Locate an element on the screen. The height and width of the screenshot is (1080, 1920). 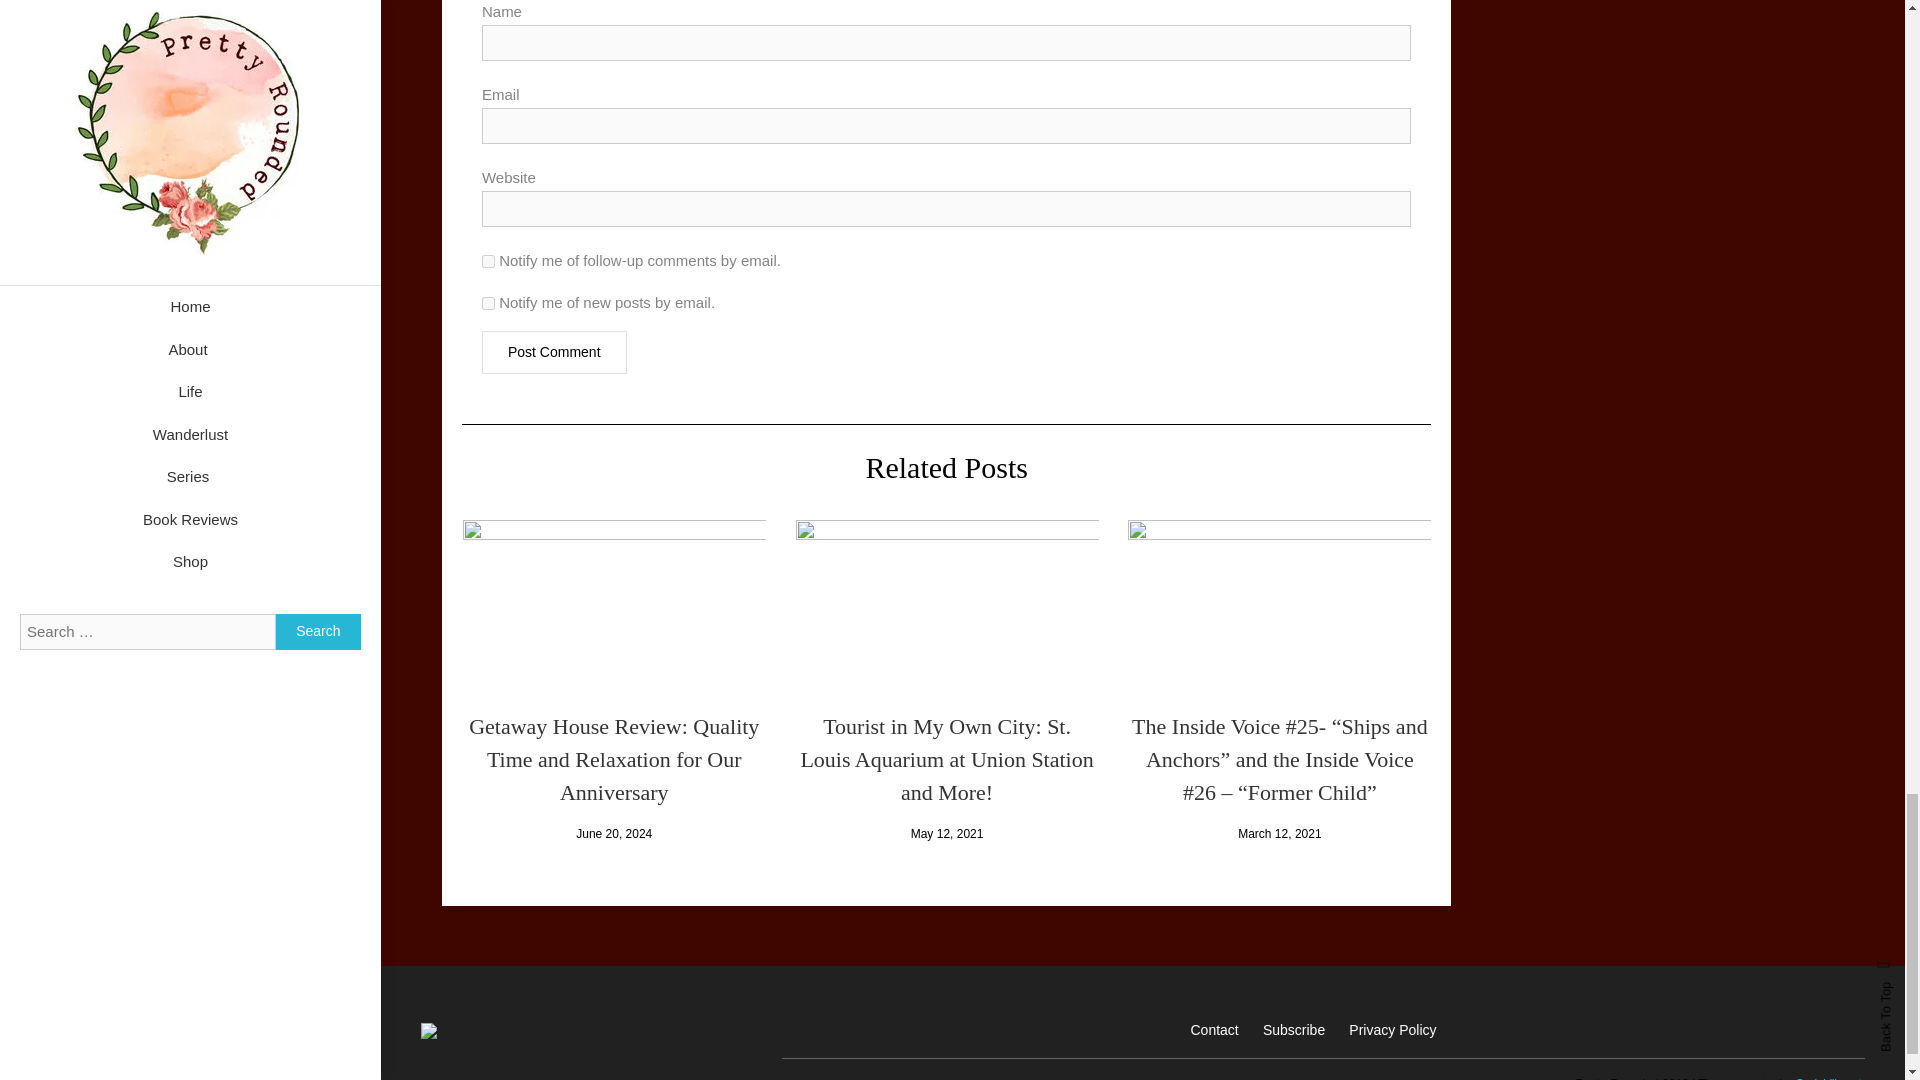
subscribe is located at coordinates (488, 303).